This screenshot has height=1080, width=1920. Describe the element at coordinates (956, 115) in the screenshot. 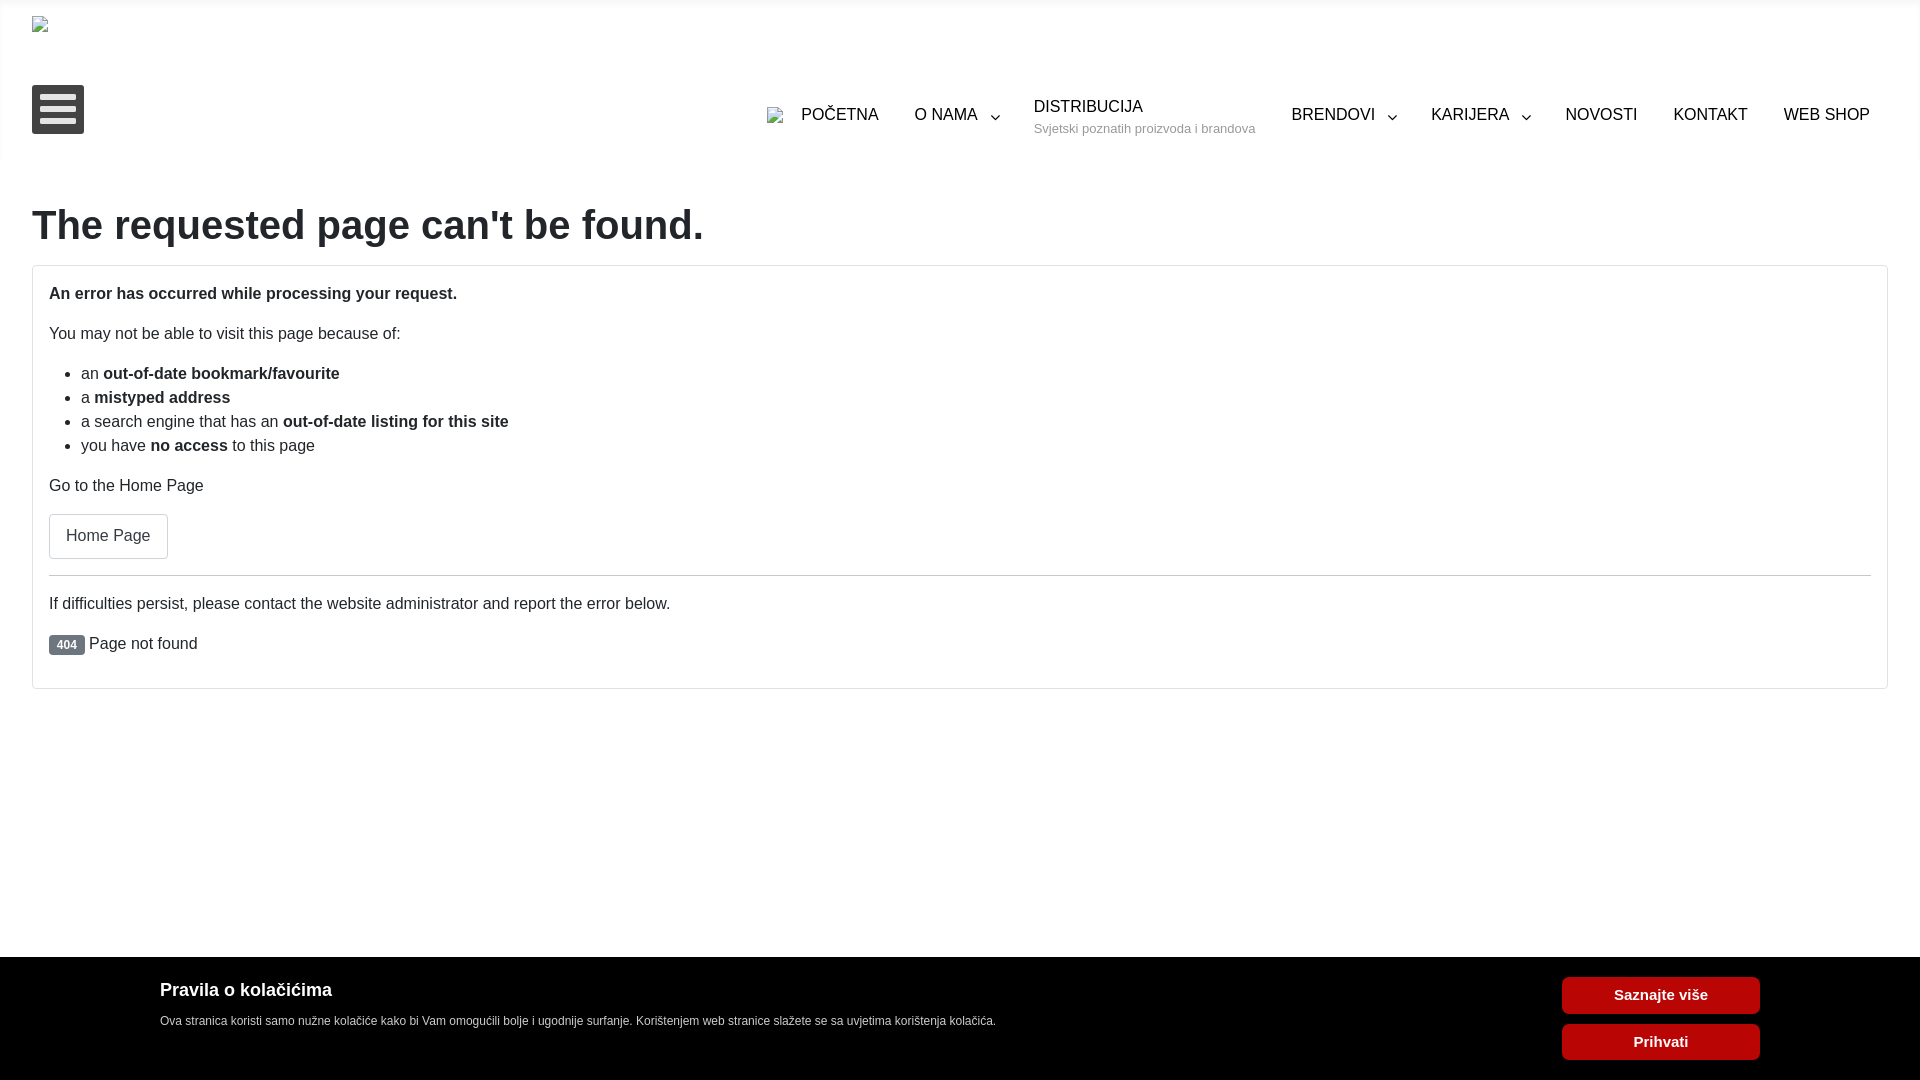

I see `O NAMA` at that location.